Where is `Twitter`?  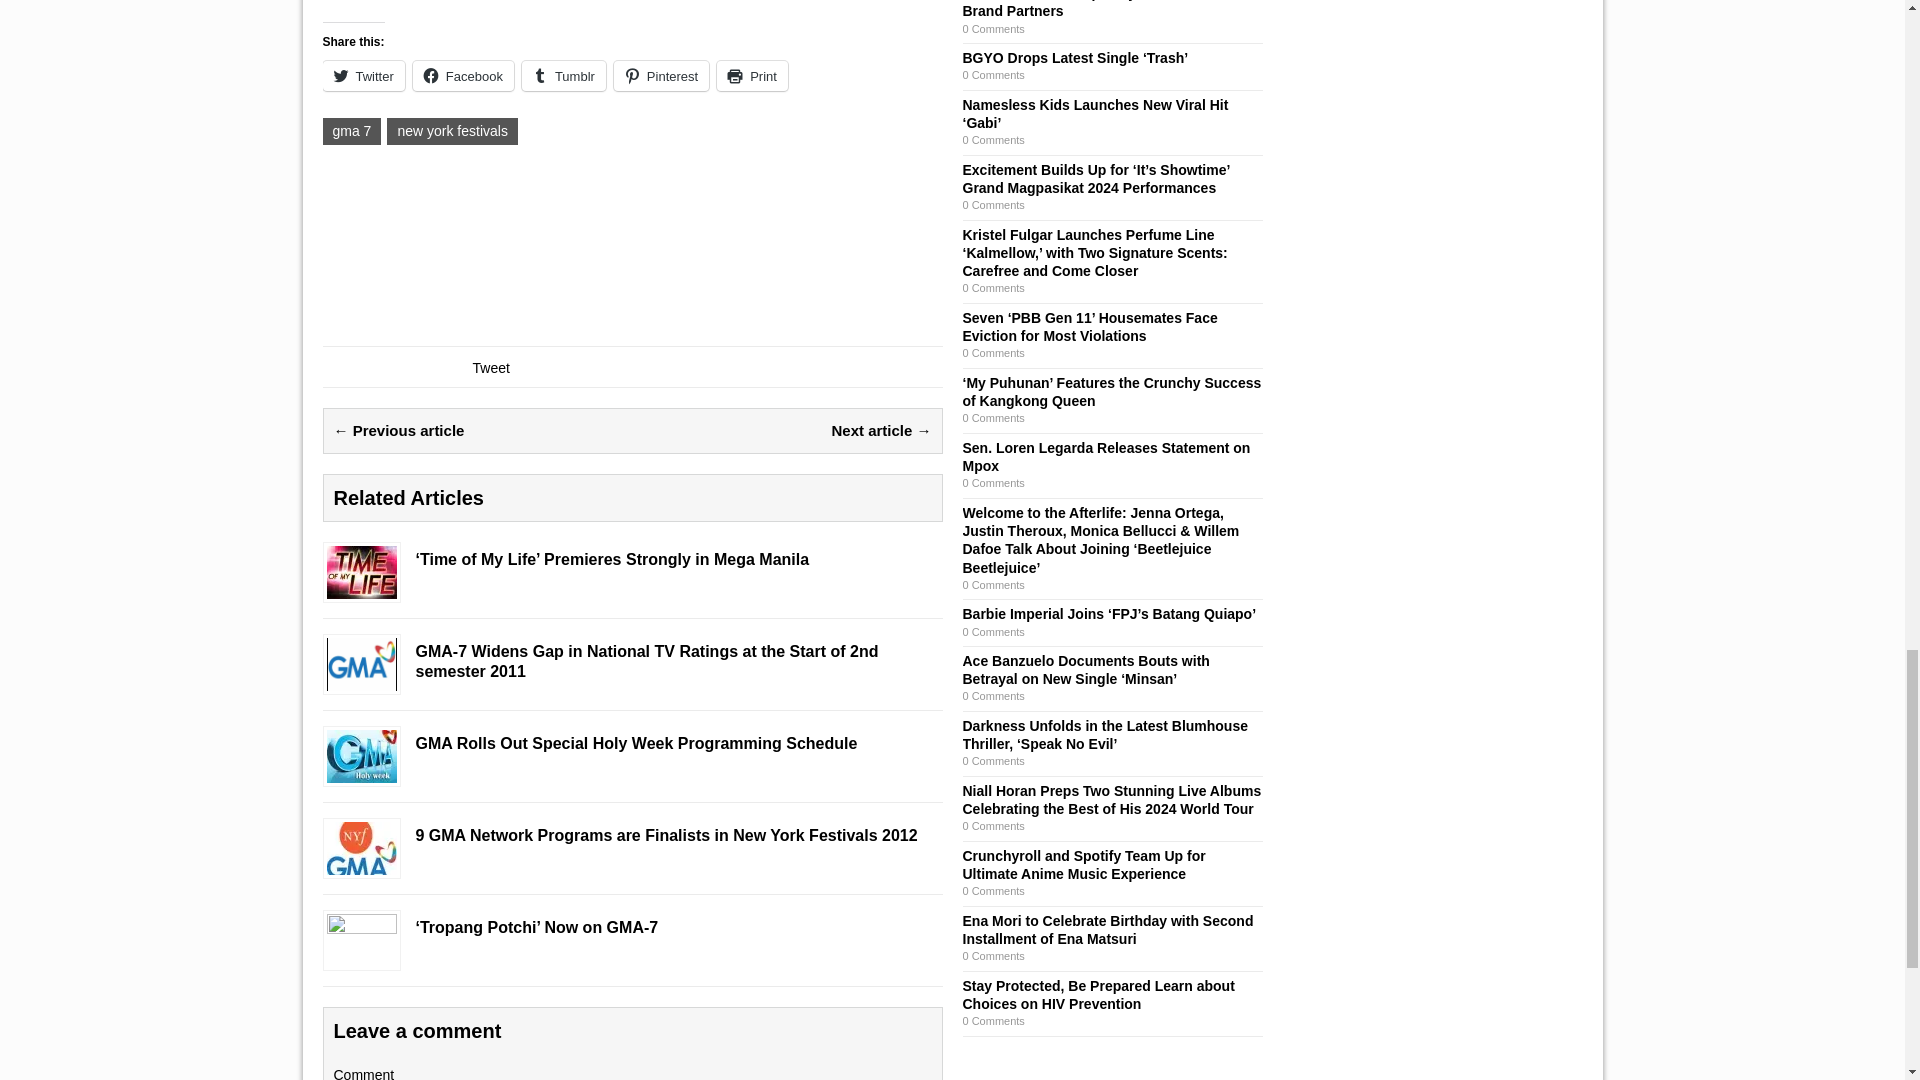 Twitter is located at coordinates (362, 75).